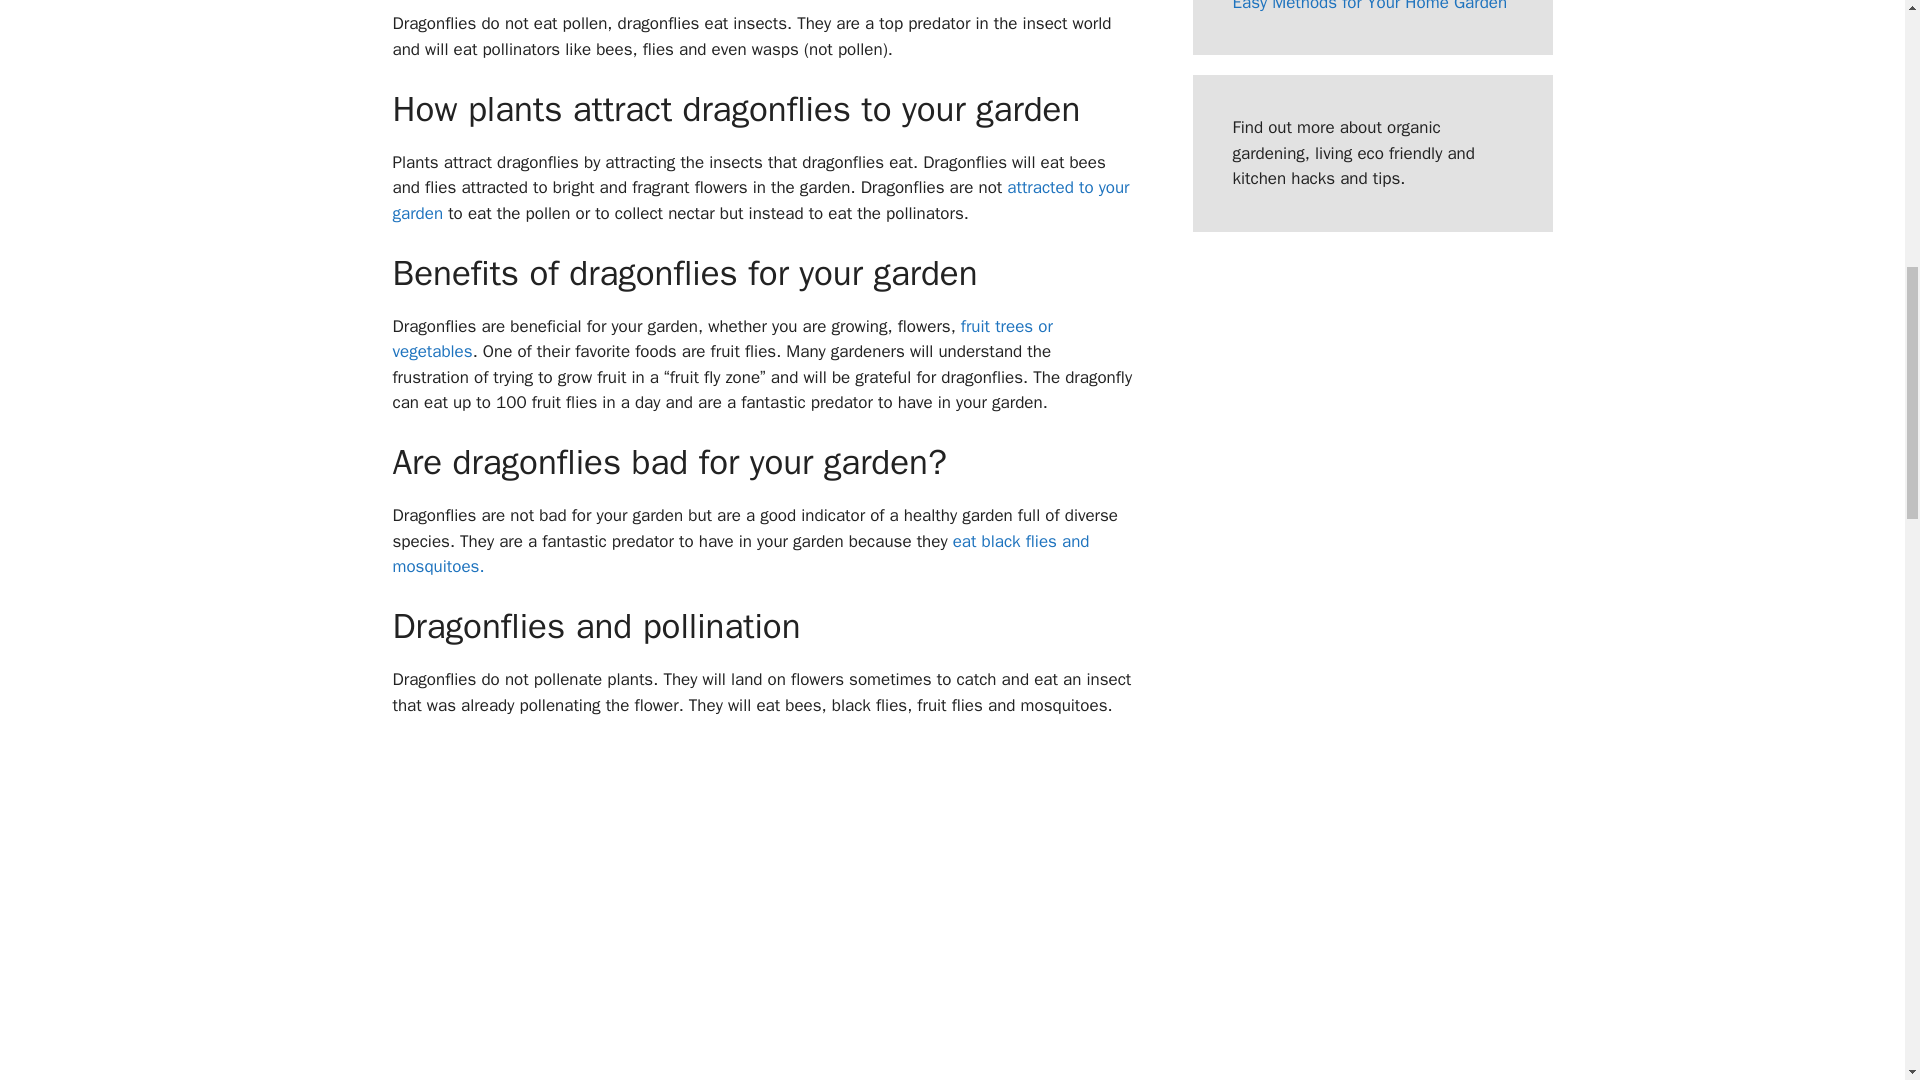 The width and height of the screenshot is (1920, 1080). Describe the element at coordinates (760, 200) in the screenshot. I see `attracted to your garden` at that location.